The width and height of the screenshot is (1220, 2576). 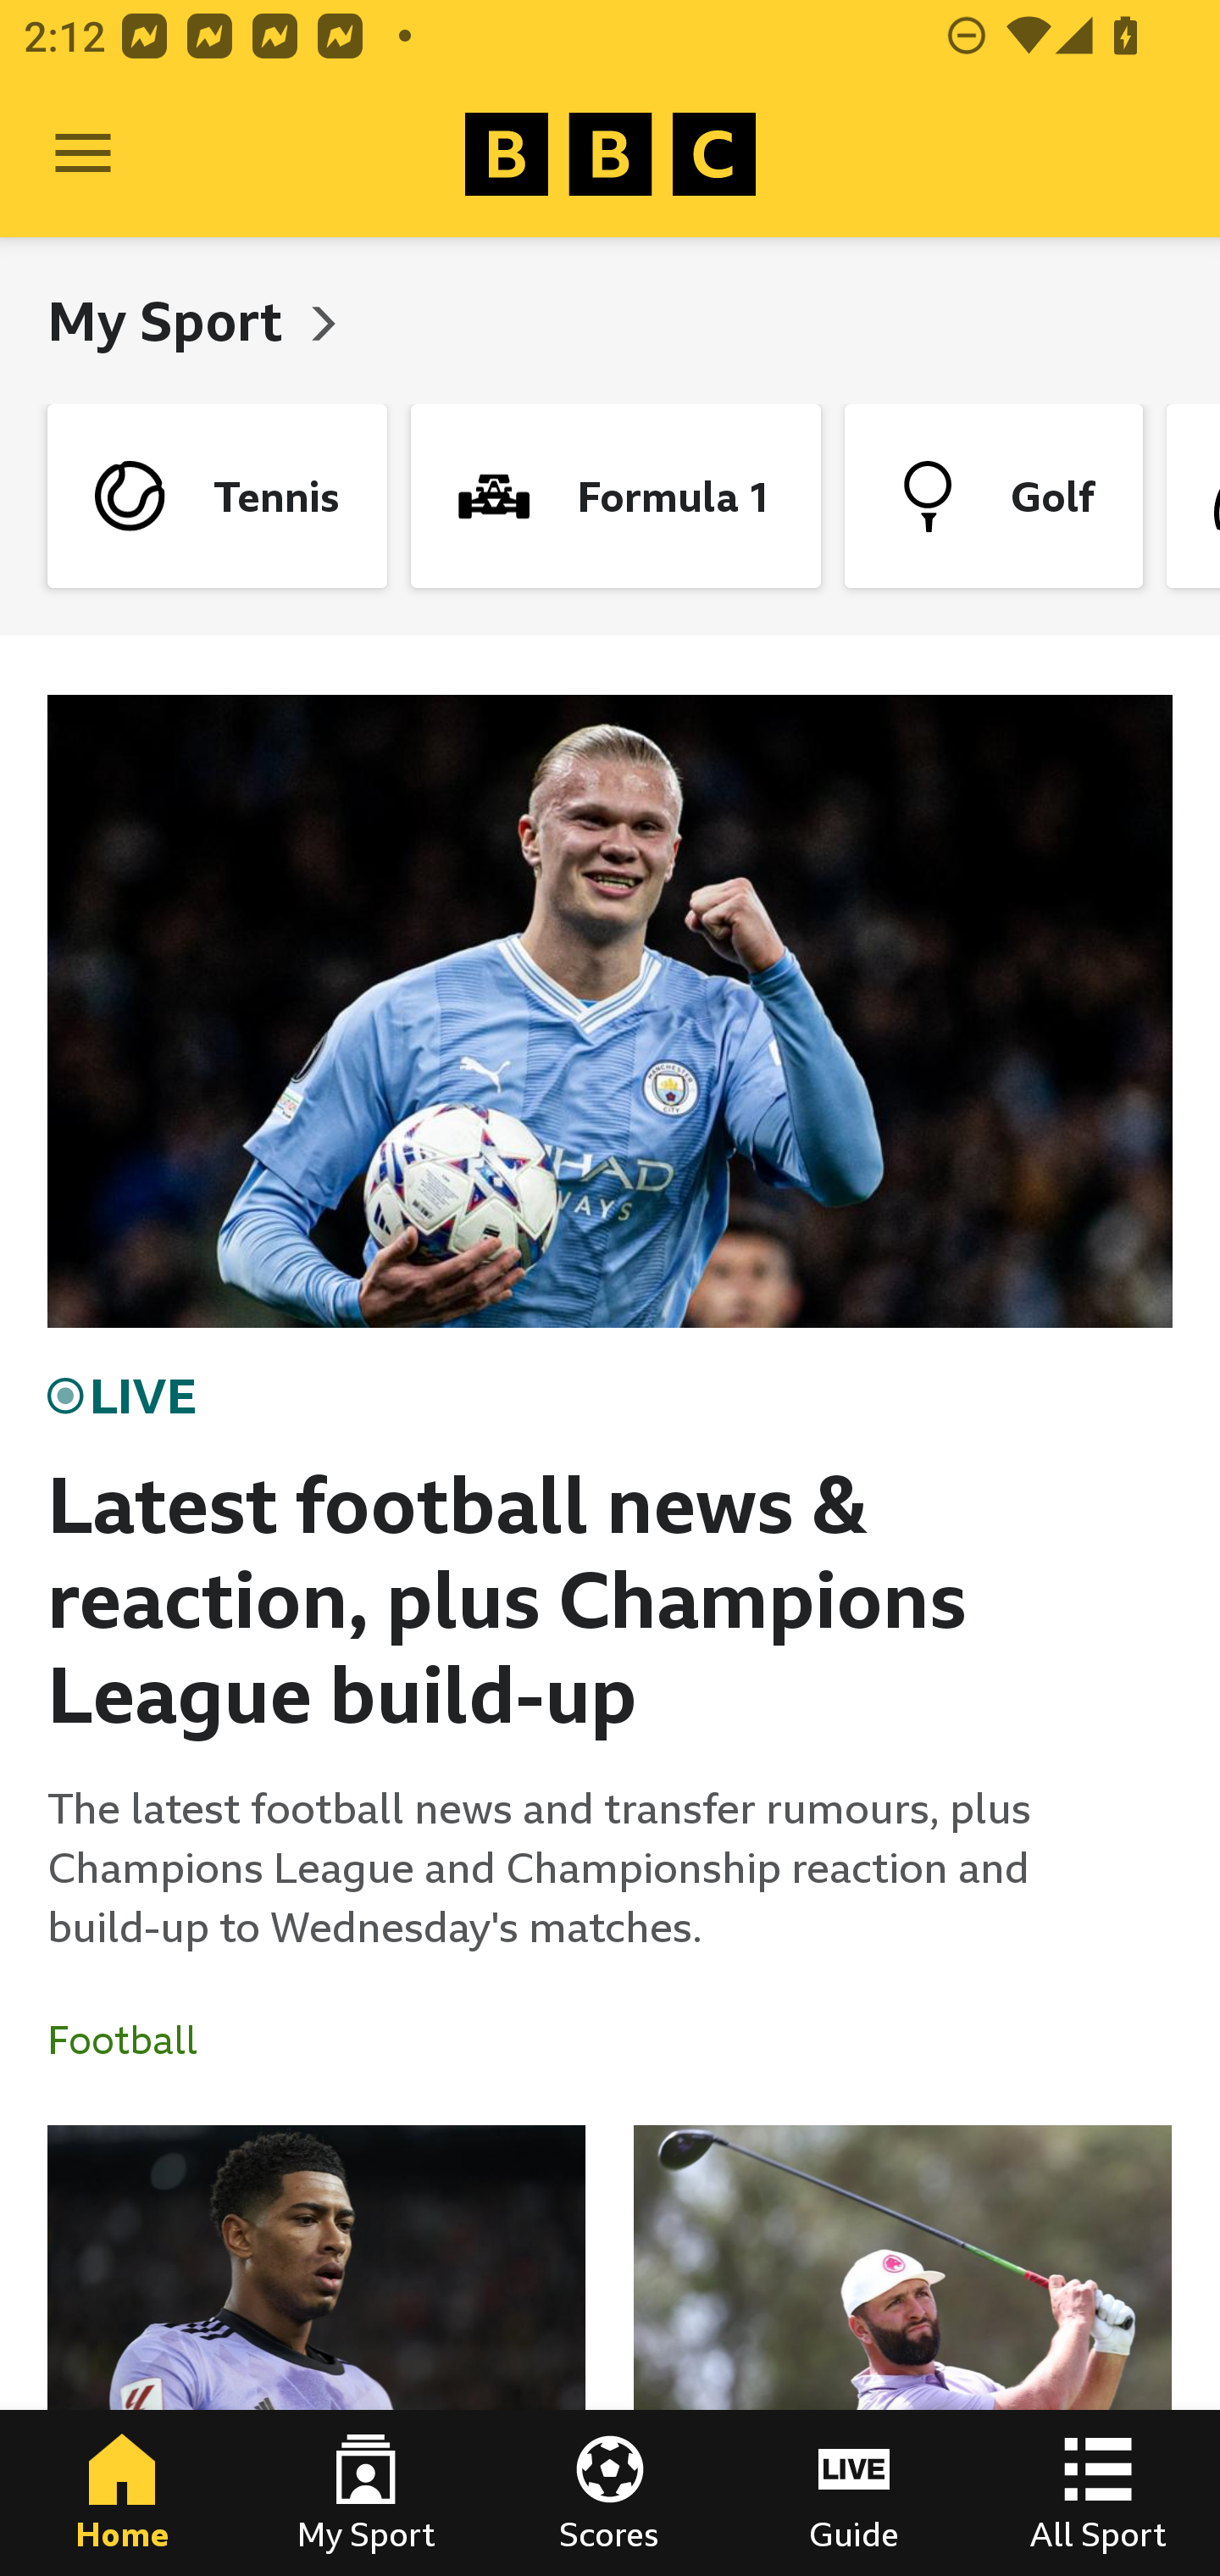 What do you see at coordinates (1098, 2493) in the screenshot?
I see `All Sport` at bounding box center [1098, 2493].